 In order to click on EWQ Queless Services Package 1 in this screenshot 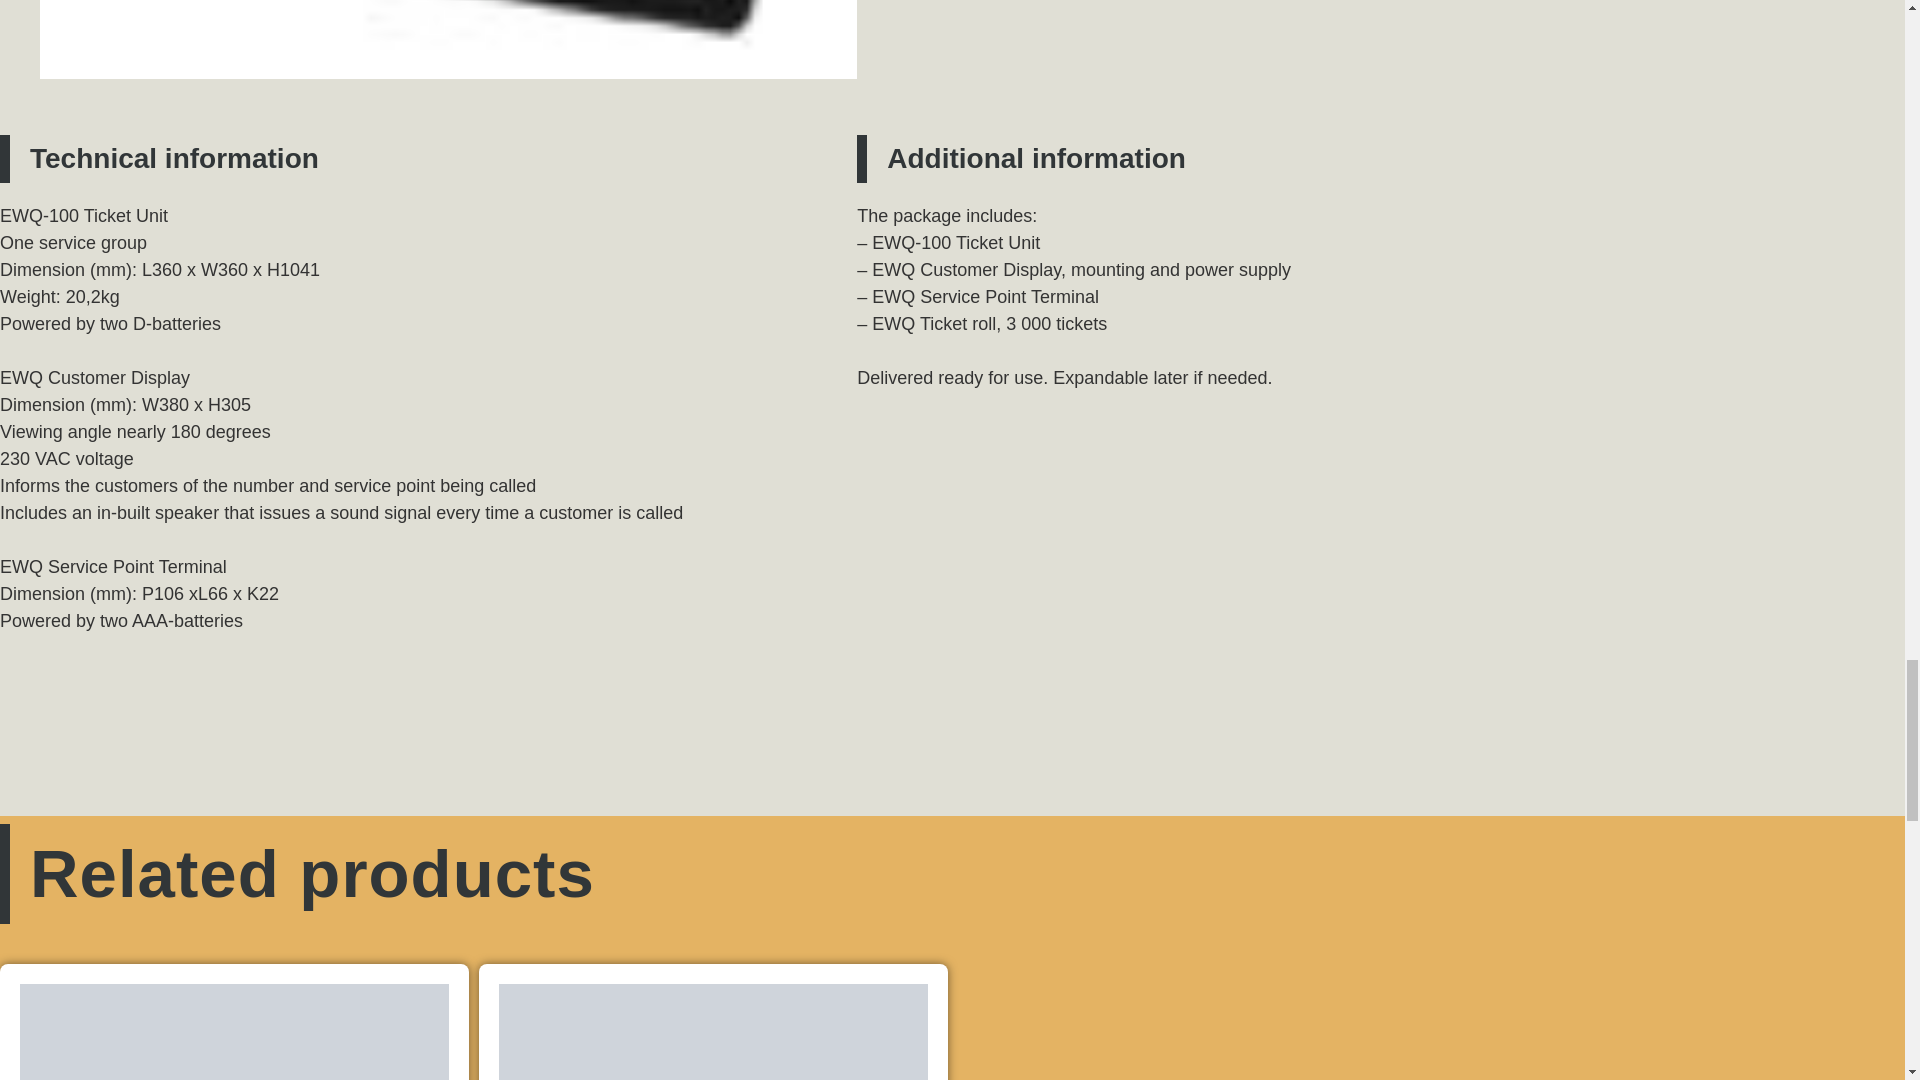, I will do `click(713, 1032)`.